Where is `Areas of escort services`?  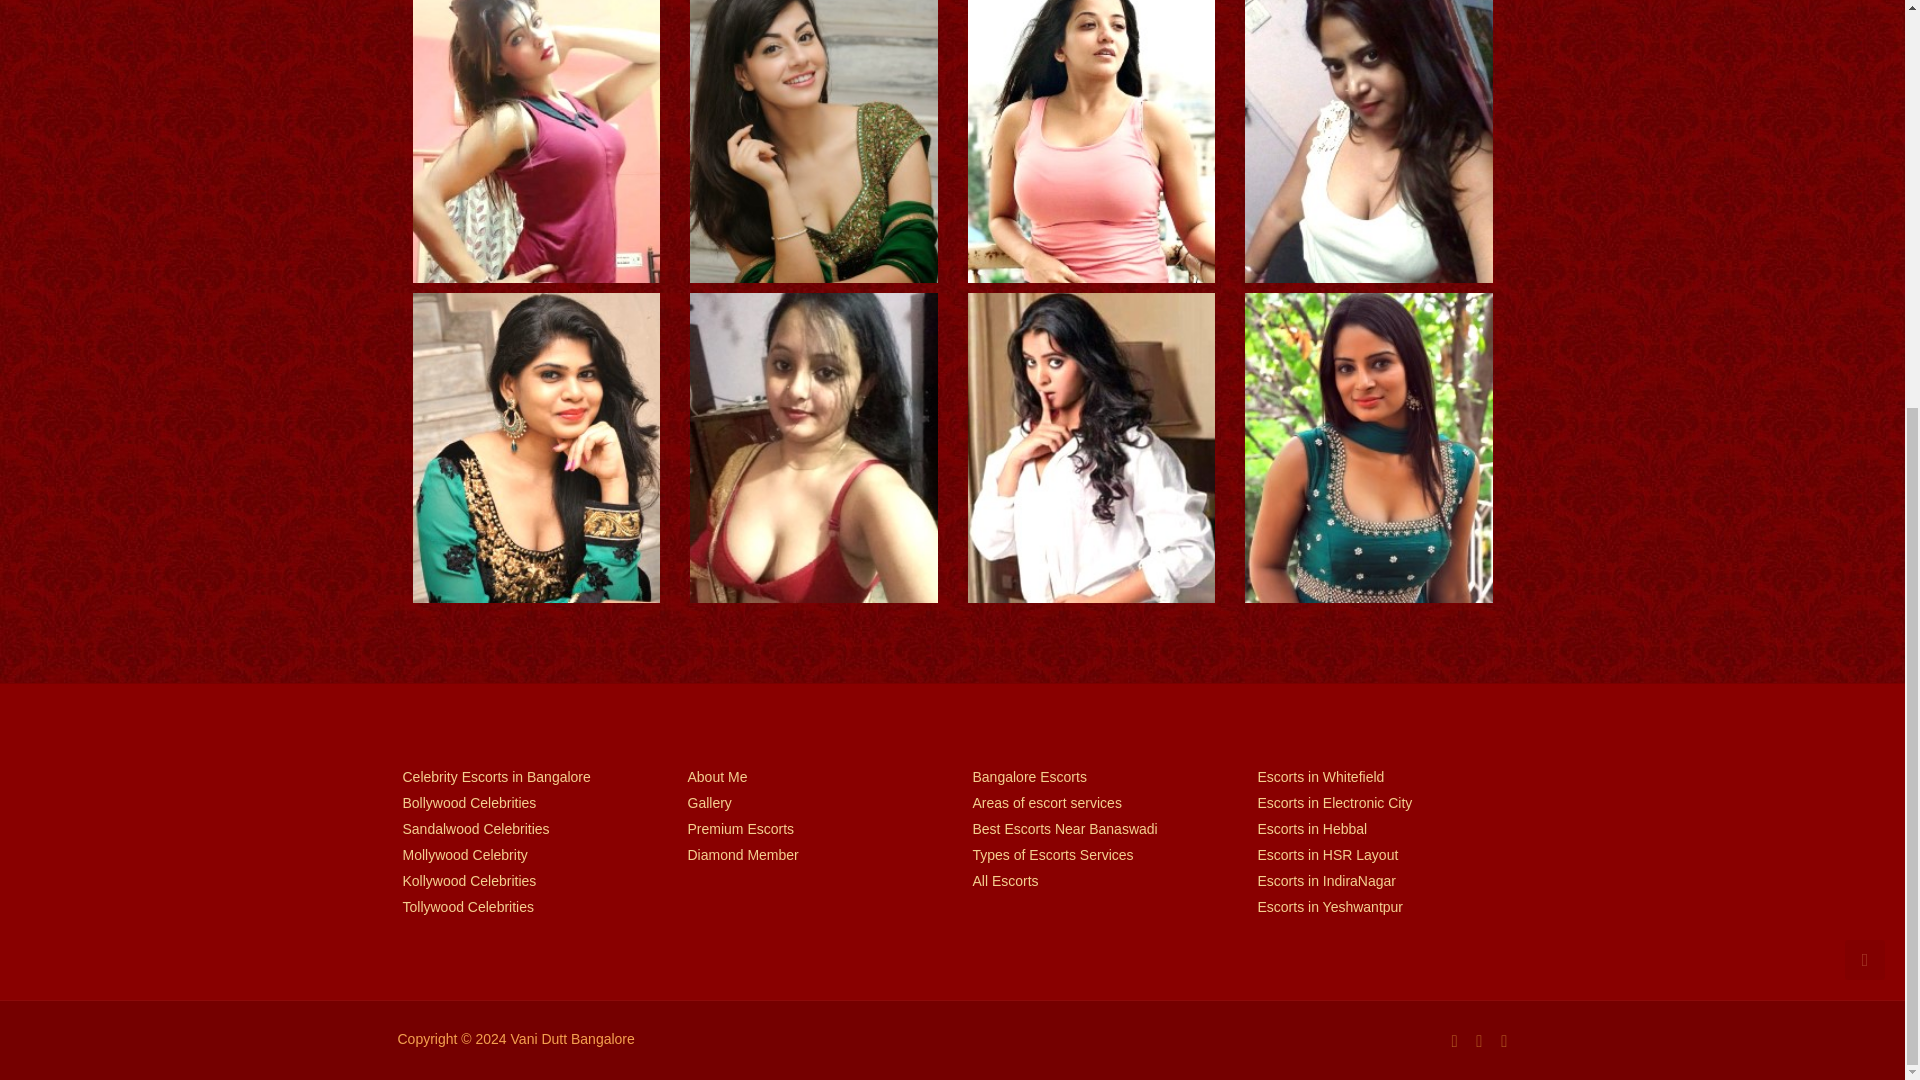 Areas of escort services is located at coordinates (1094, 802).